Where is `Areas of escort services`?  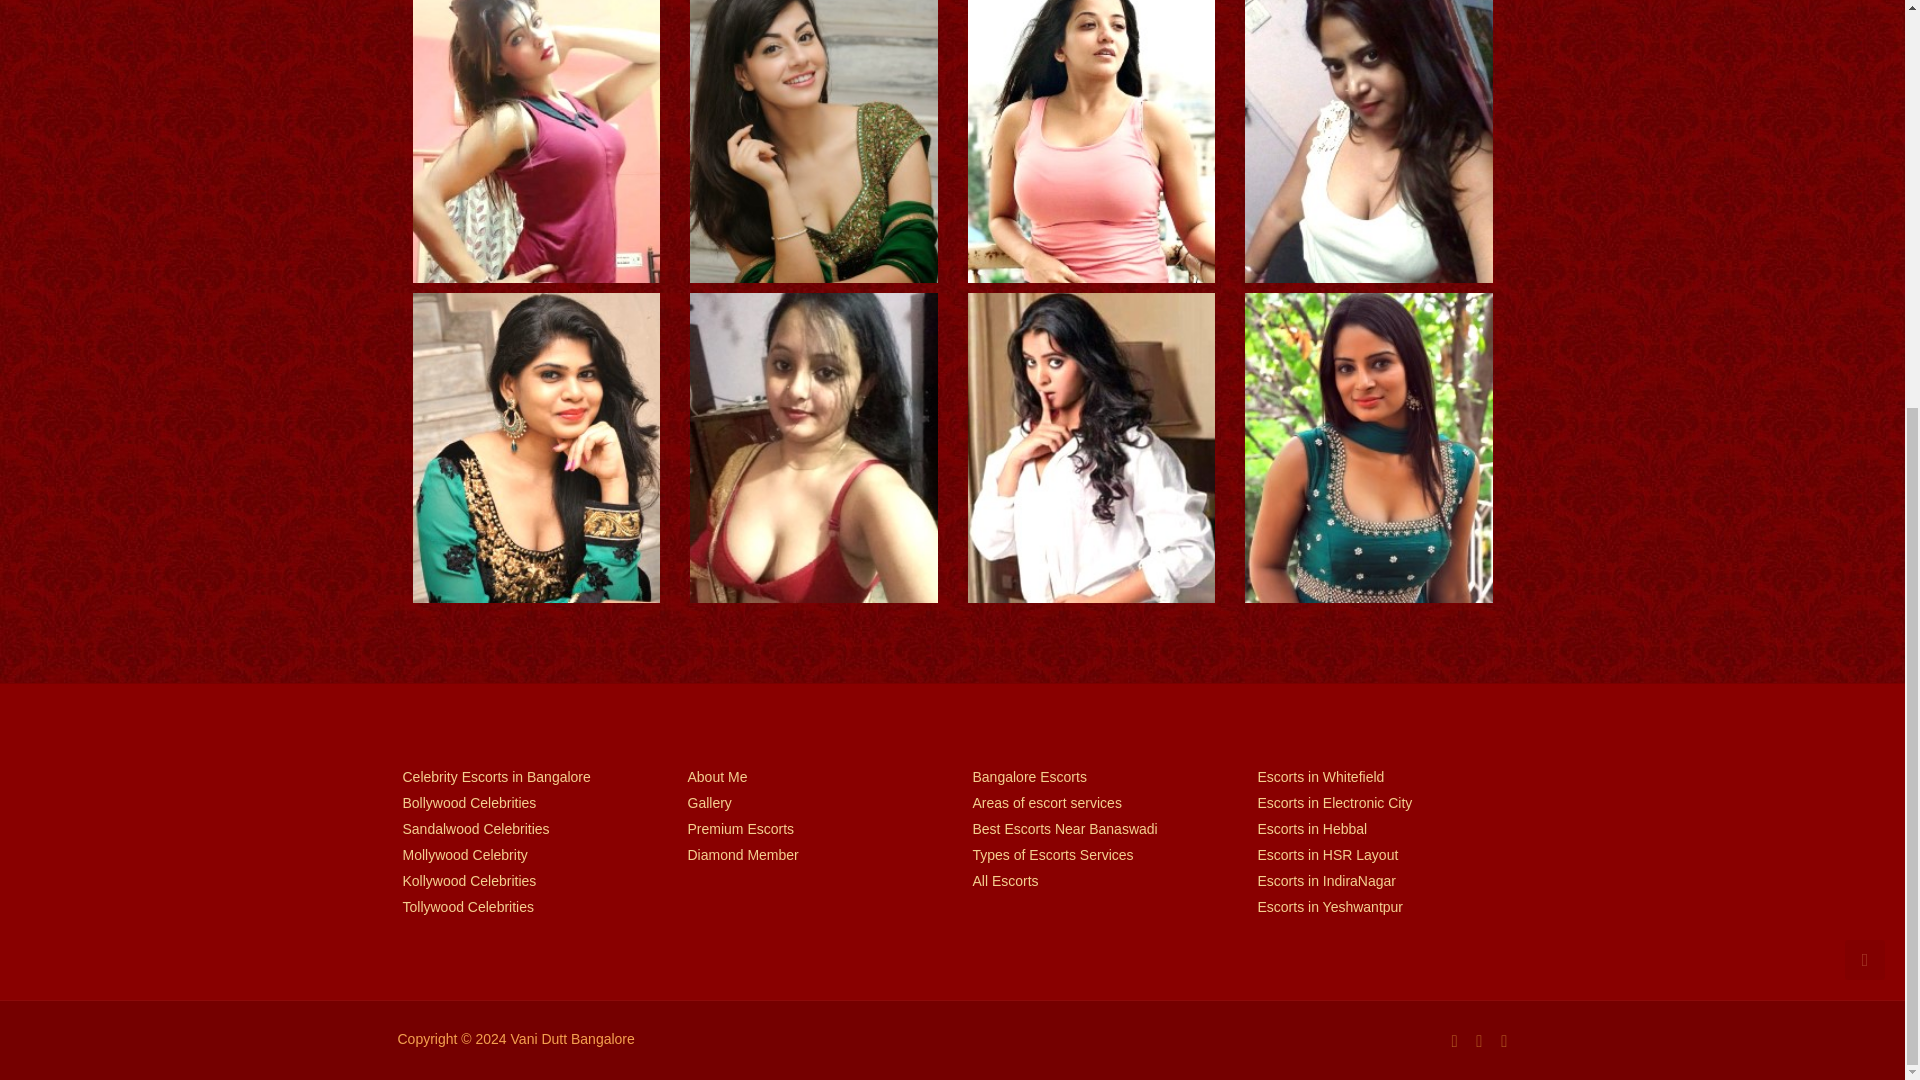 Areas of escort services is located at coordinates (1094, 802).